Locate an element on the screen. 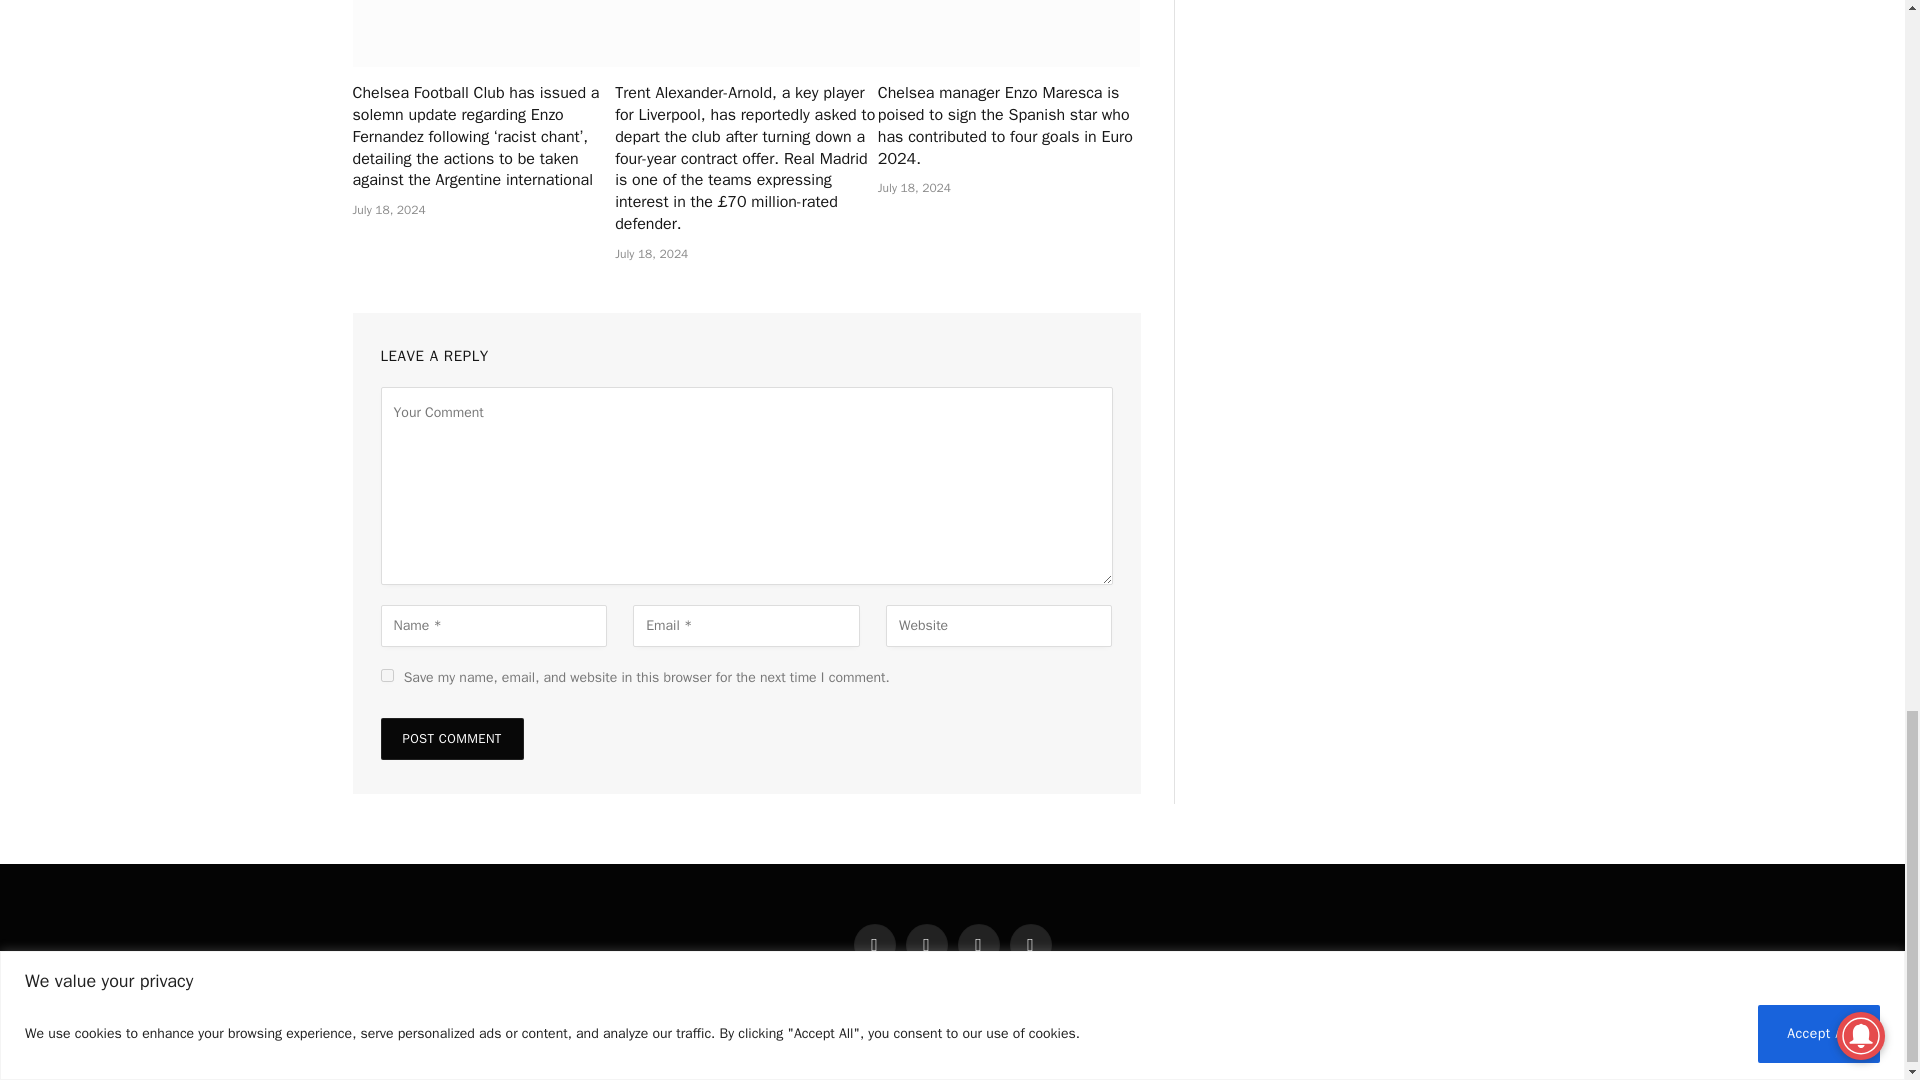  Post Comment is located at coordinates (451, 739).